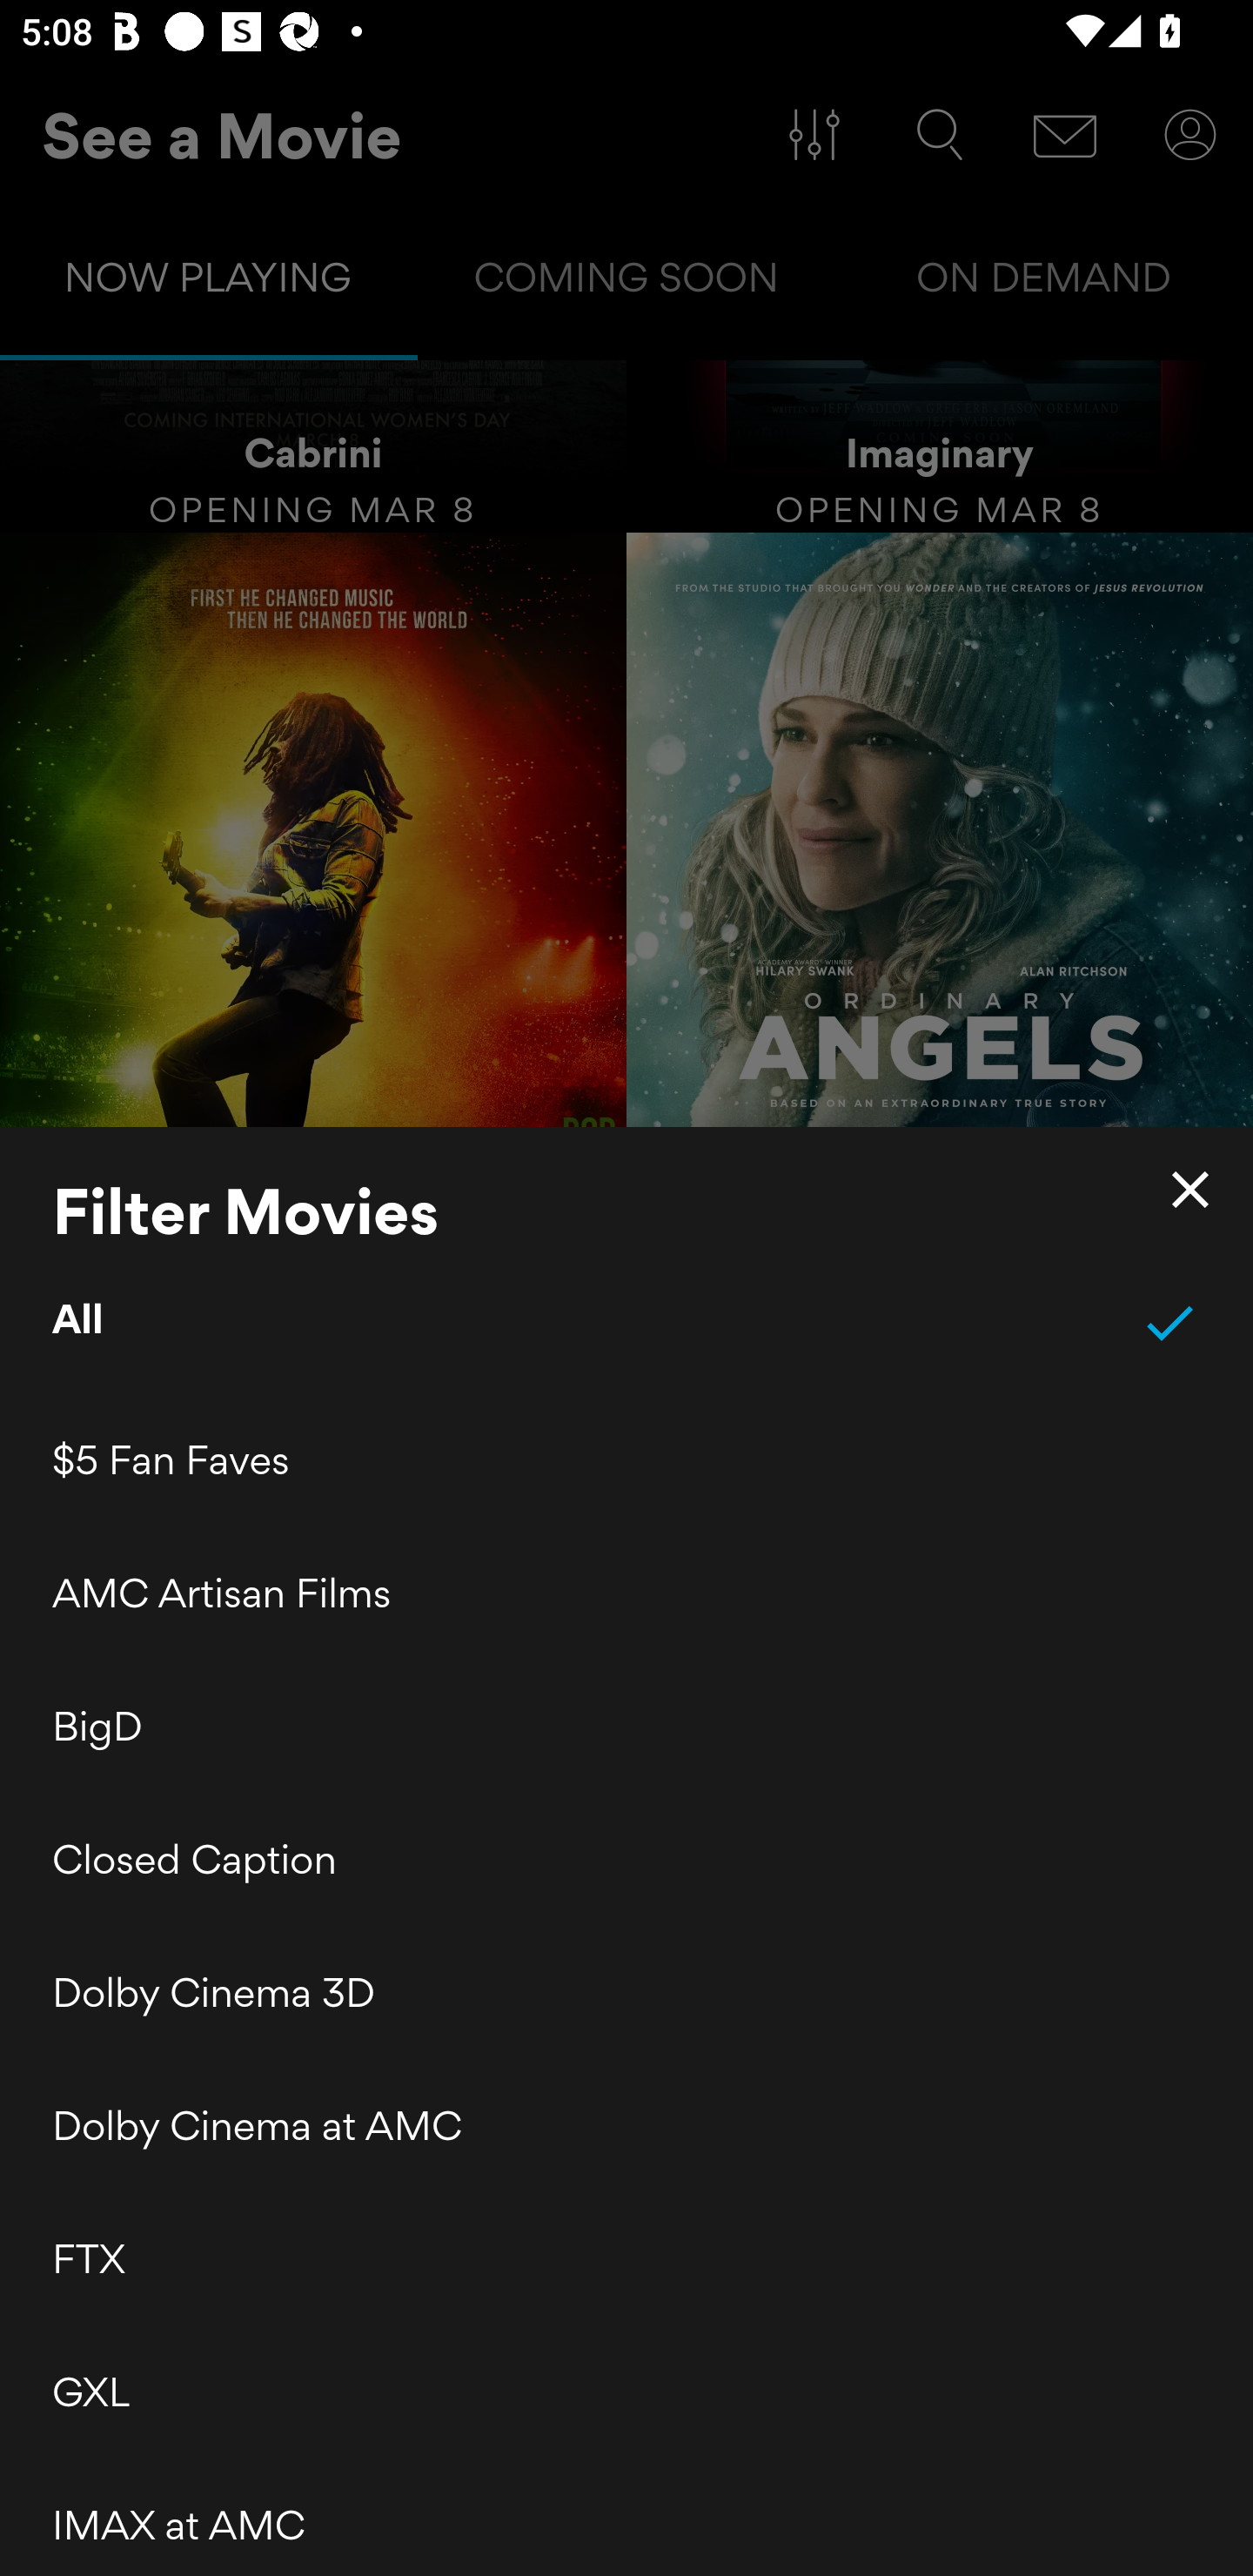 This screenshot has width=1253, height=2576. Describe the element at coordinates (626, 1860) in the screenshot. I see `Closed Caption` at that location.